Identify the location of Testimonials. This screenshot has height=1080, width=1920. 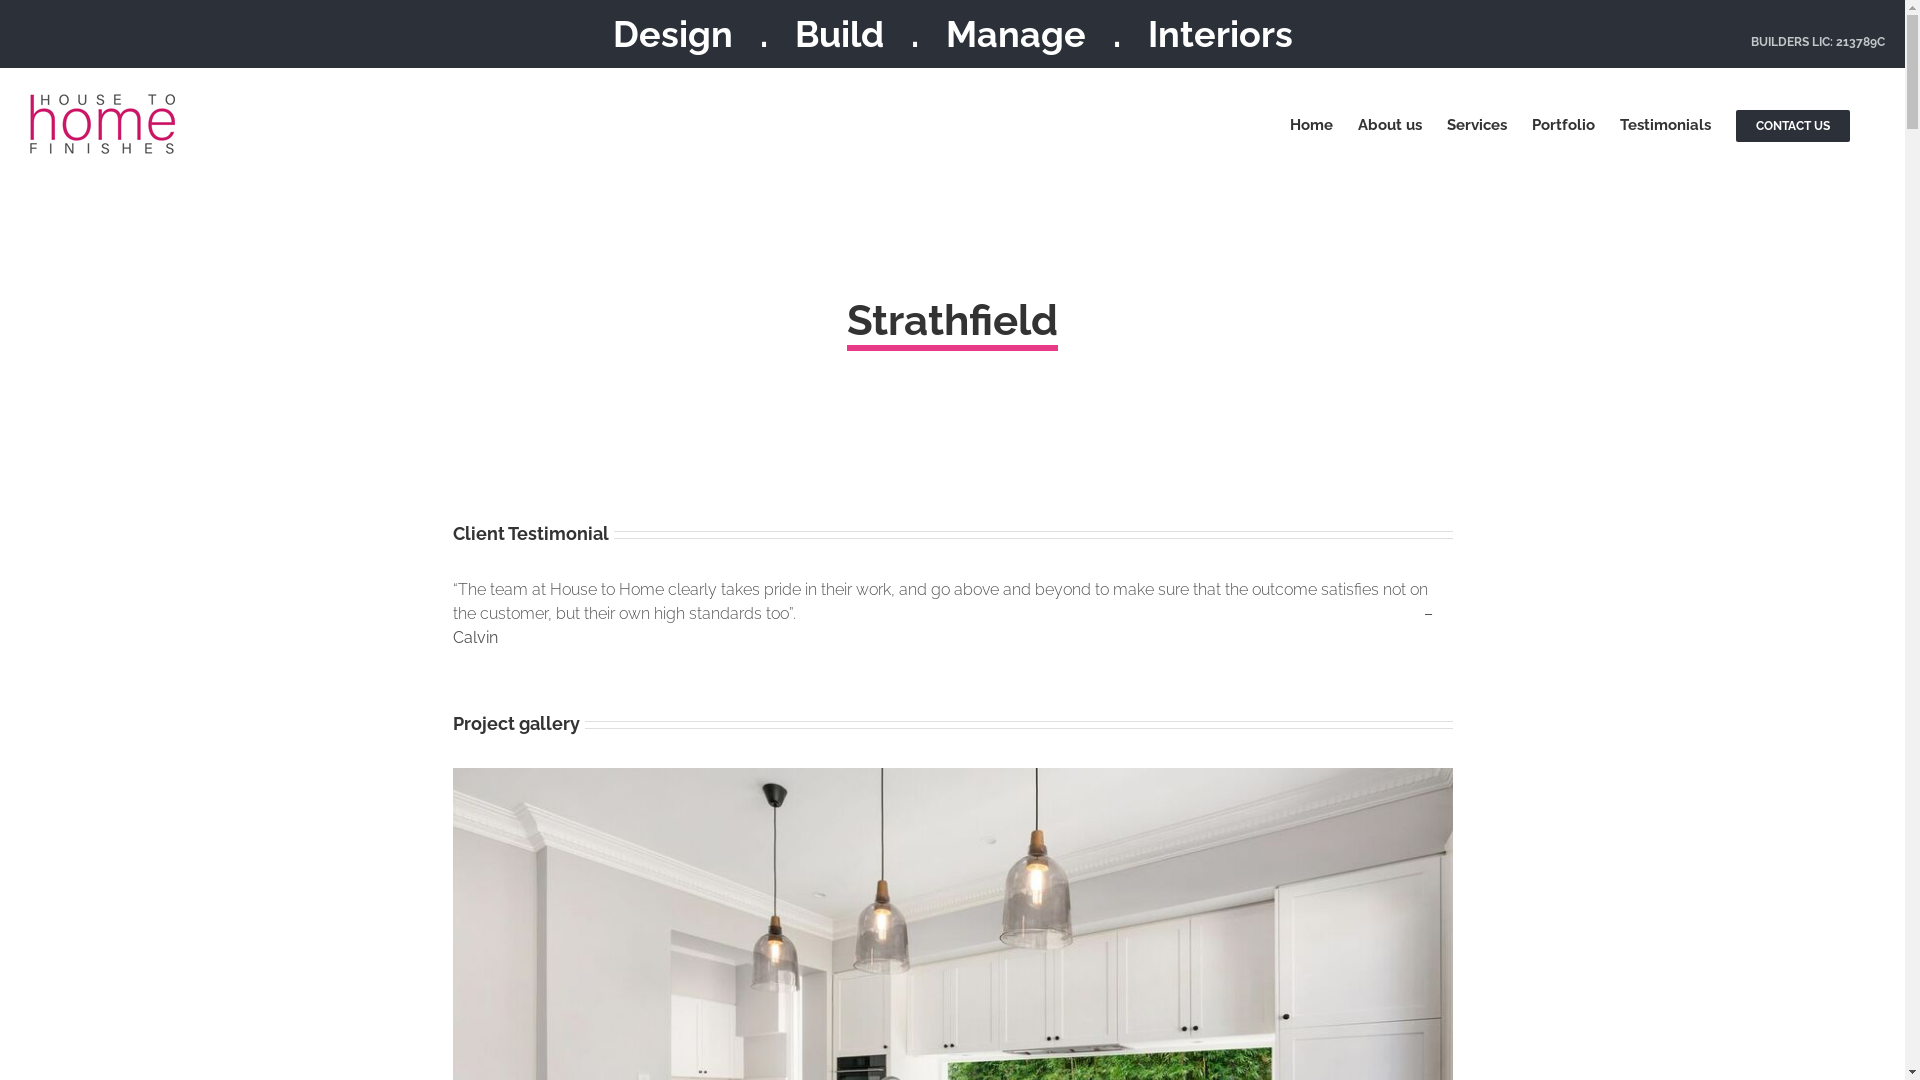
(1666, 124).